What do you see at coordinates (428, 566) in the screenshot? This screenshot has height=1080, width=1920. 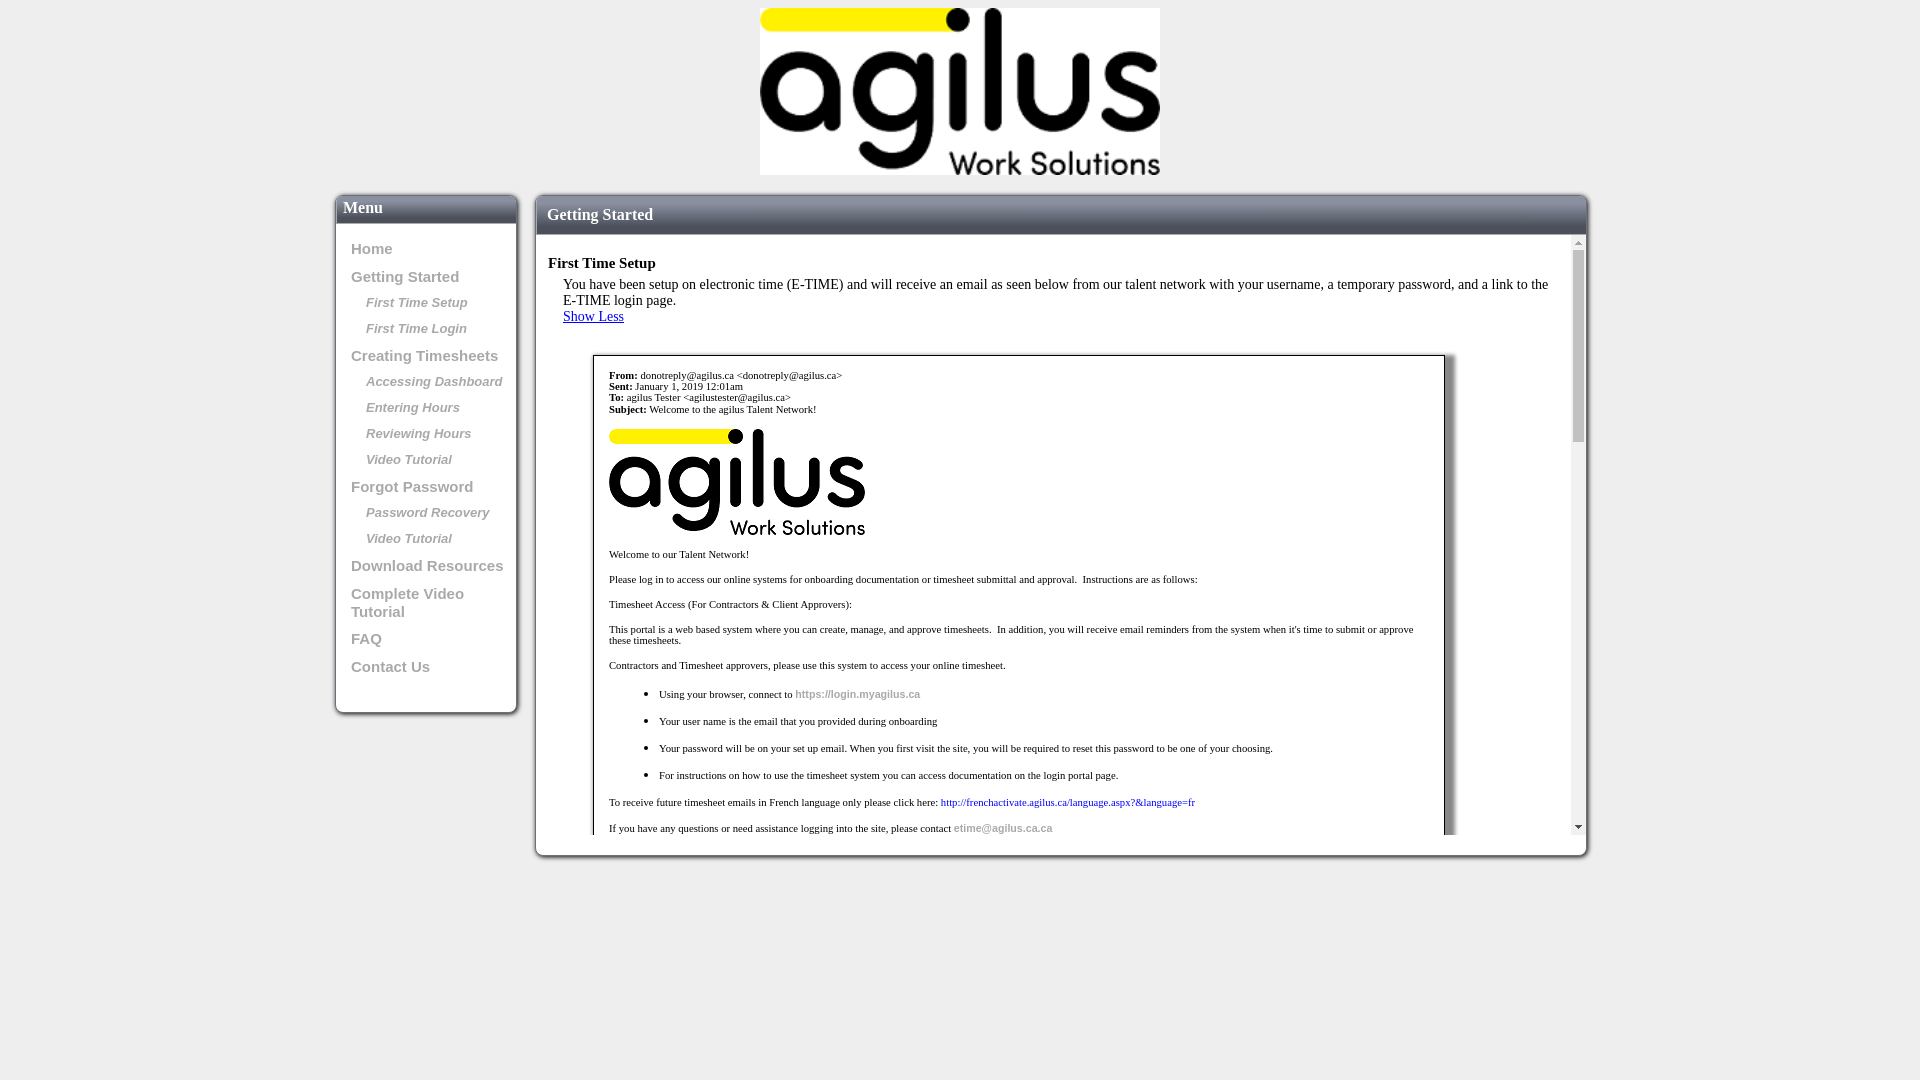 I see `Download Resources` at bounding box center [428, 566].